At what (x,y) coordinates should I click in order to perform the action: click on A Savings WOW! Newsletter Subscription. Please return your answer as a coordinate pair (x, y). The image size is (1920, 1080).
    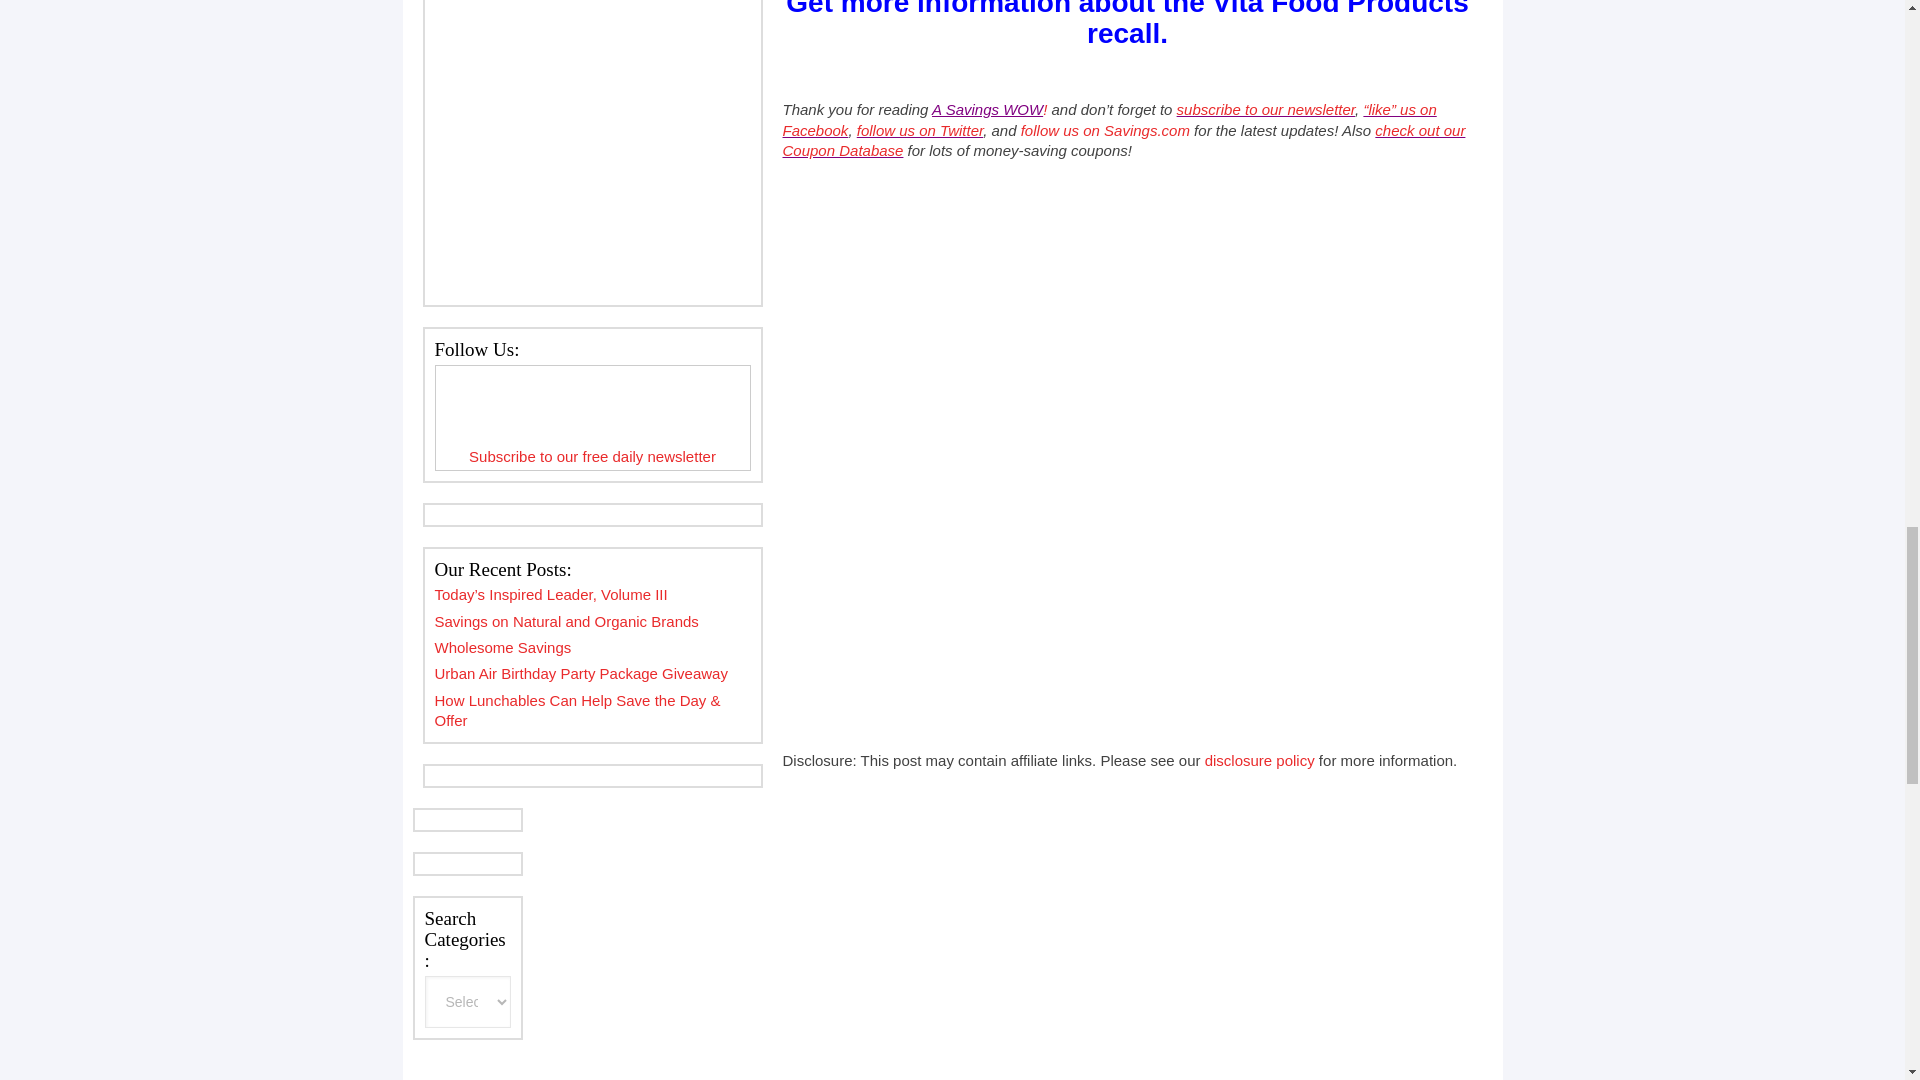
    Looking at the image, I should click on (1266, 109).